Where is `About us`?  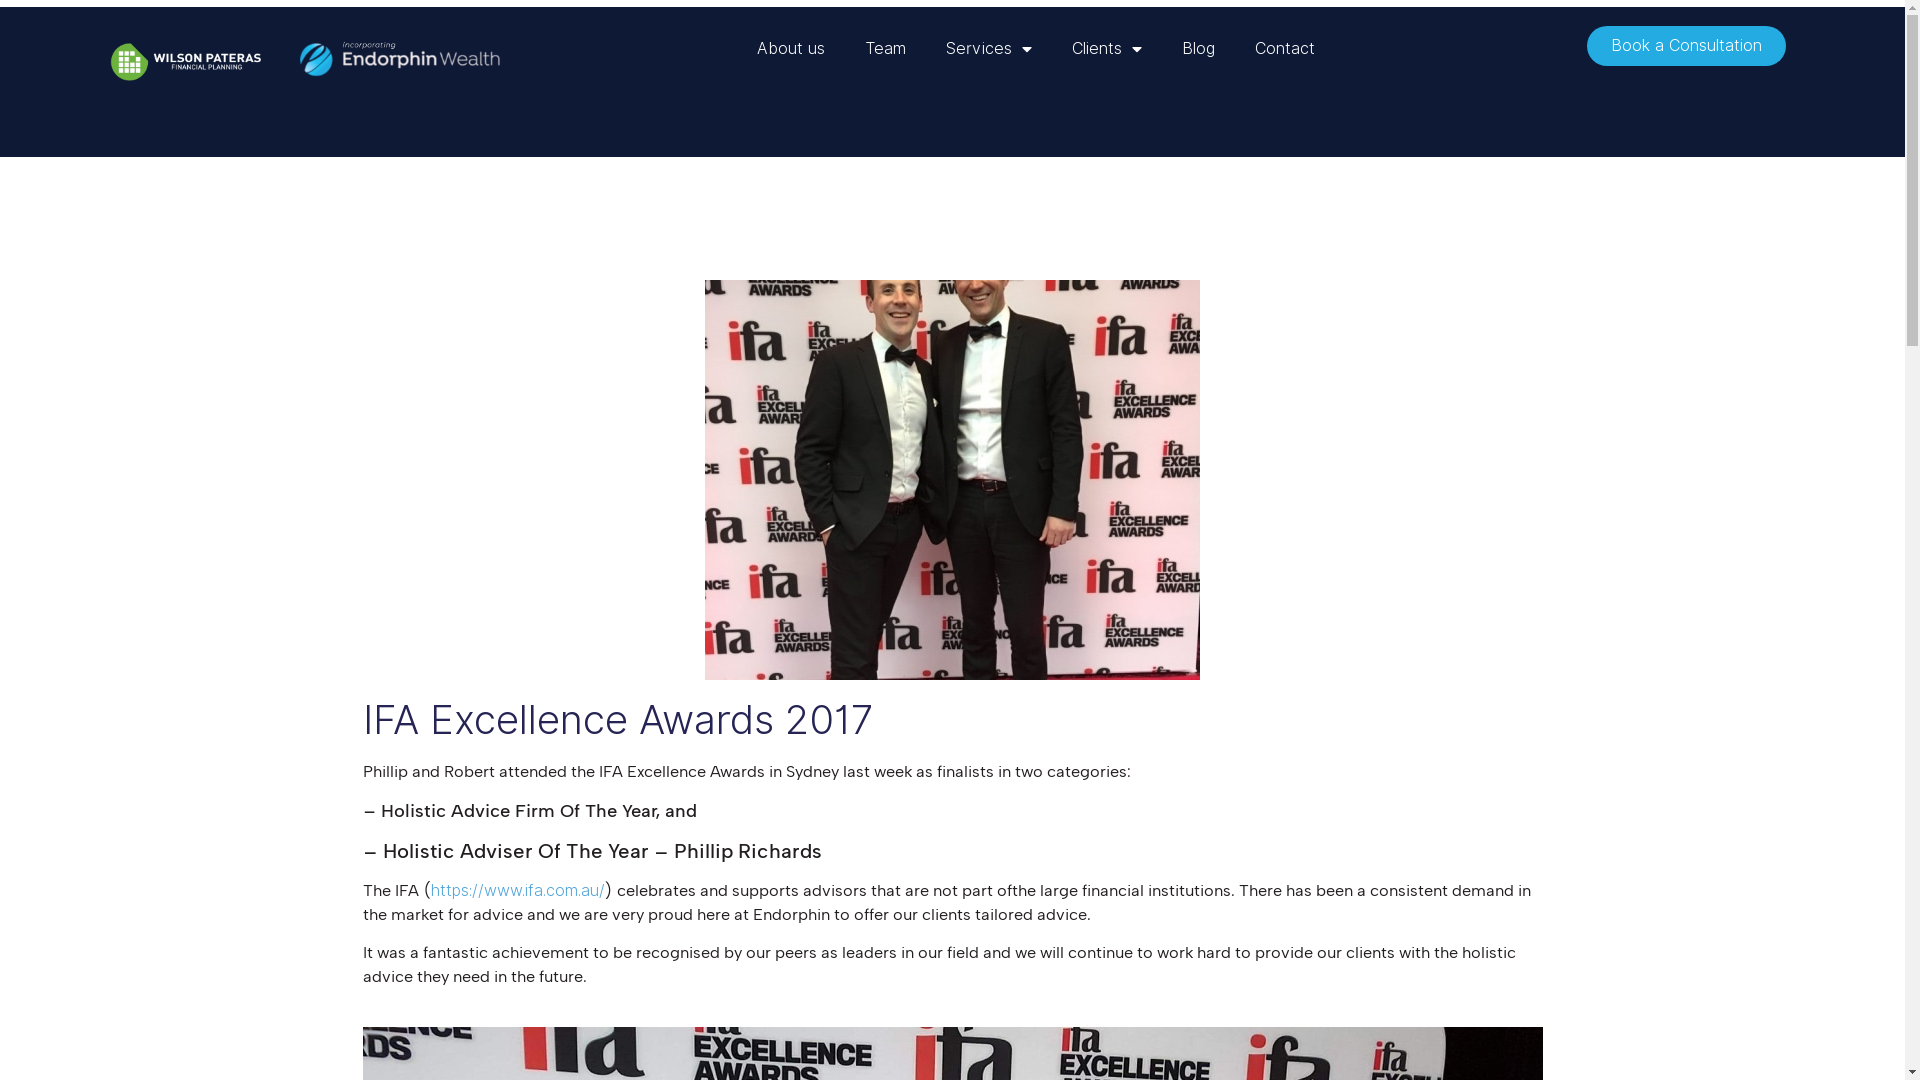 About us is located at coordinates (791, 49).